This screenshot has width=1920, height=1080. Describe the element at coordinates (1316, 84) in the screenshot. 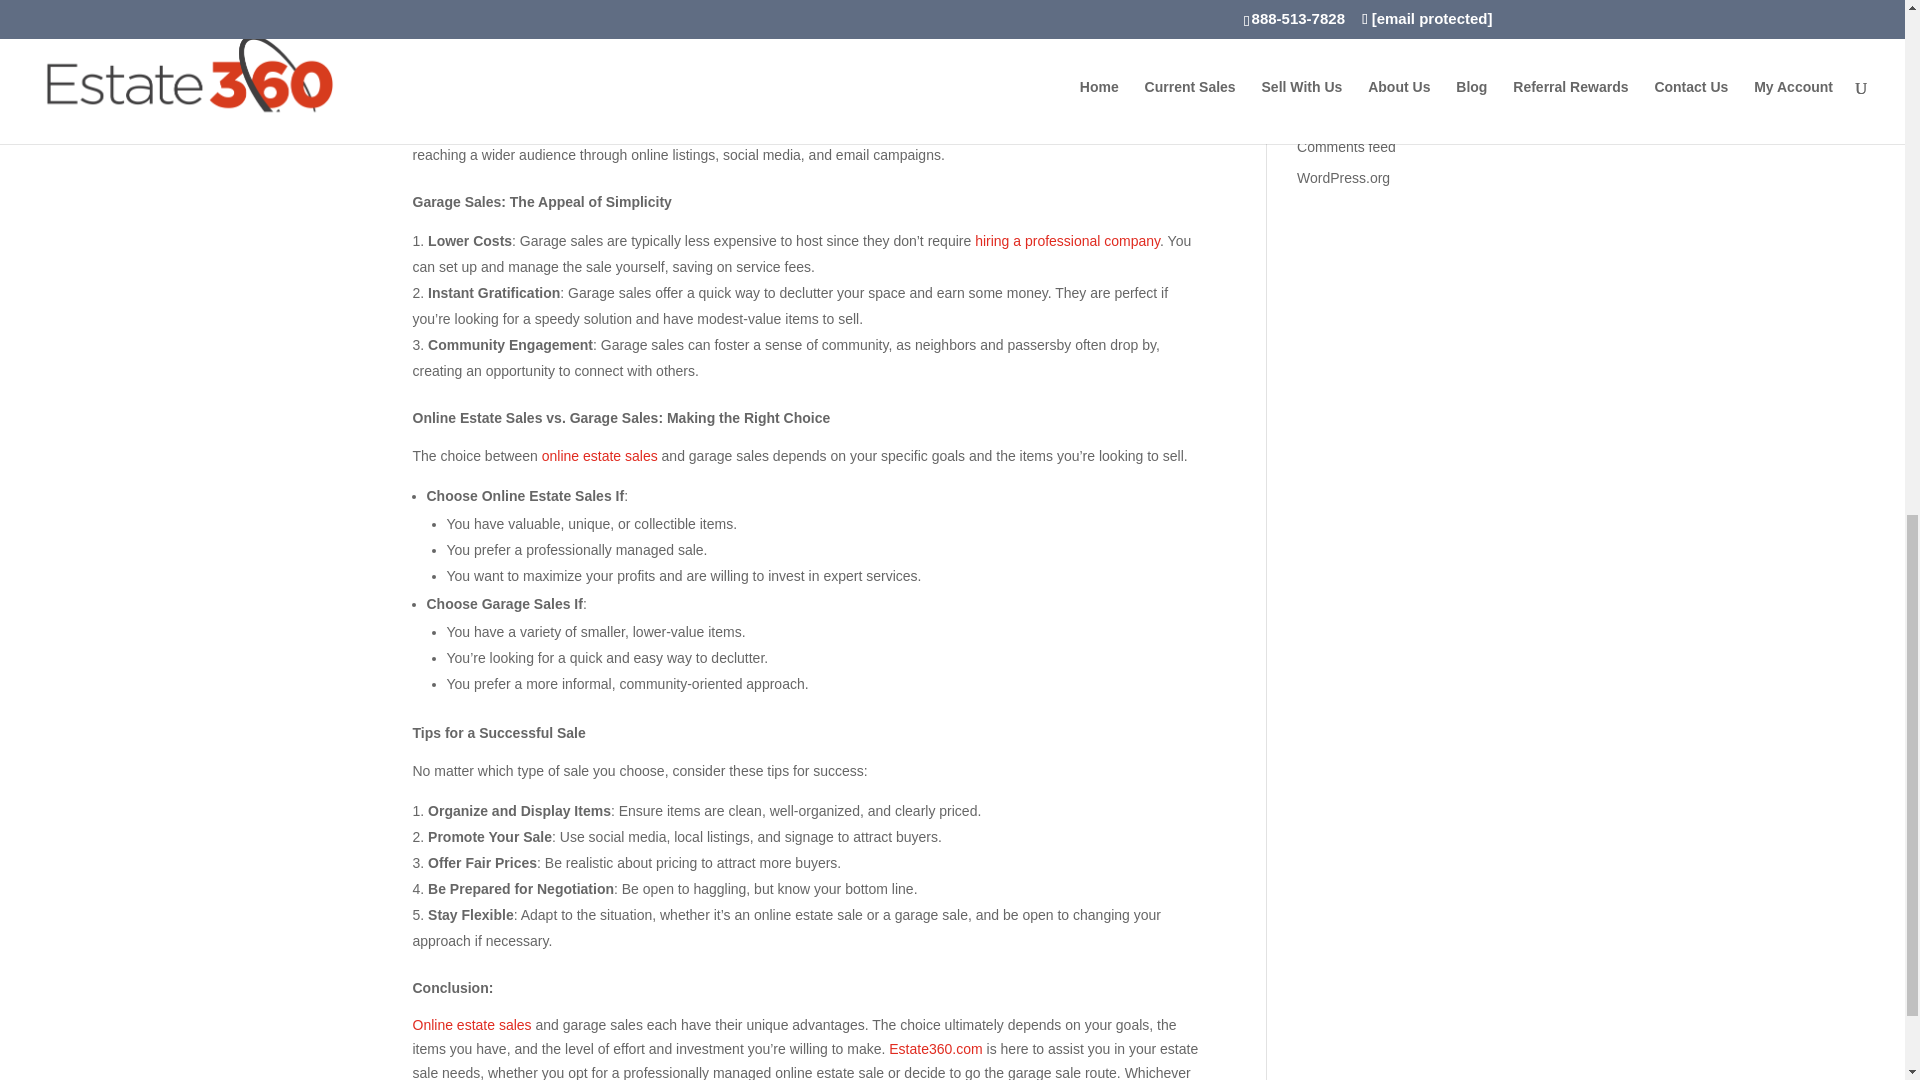

I see `Log in` at that location.